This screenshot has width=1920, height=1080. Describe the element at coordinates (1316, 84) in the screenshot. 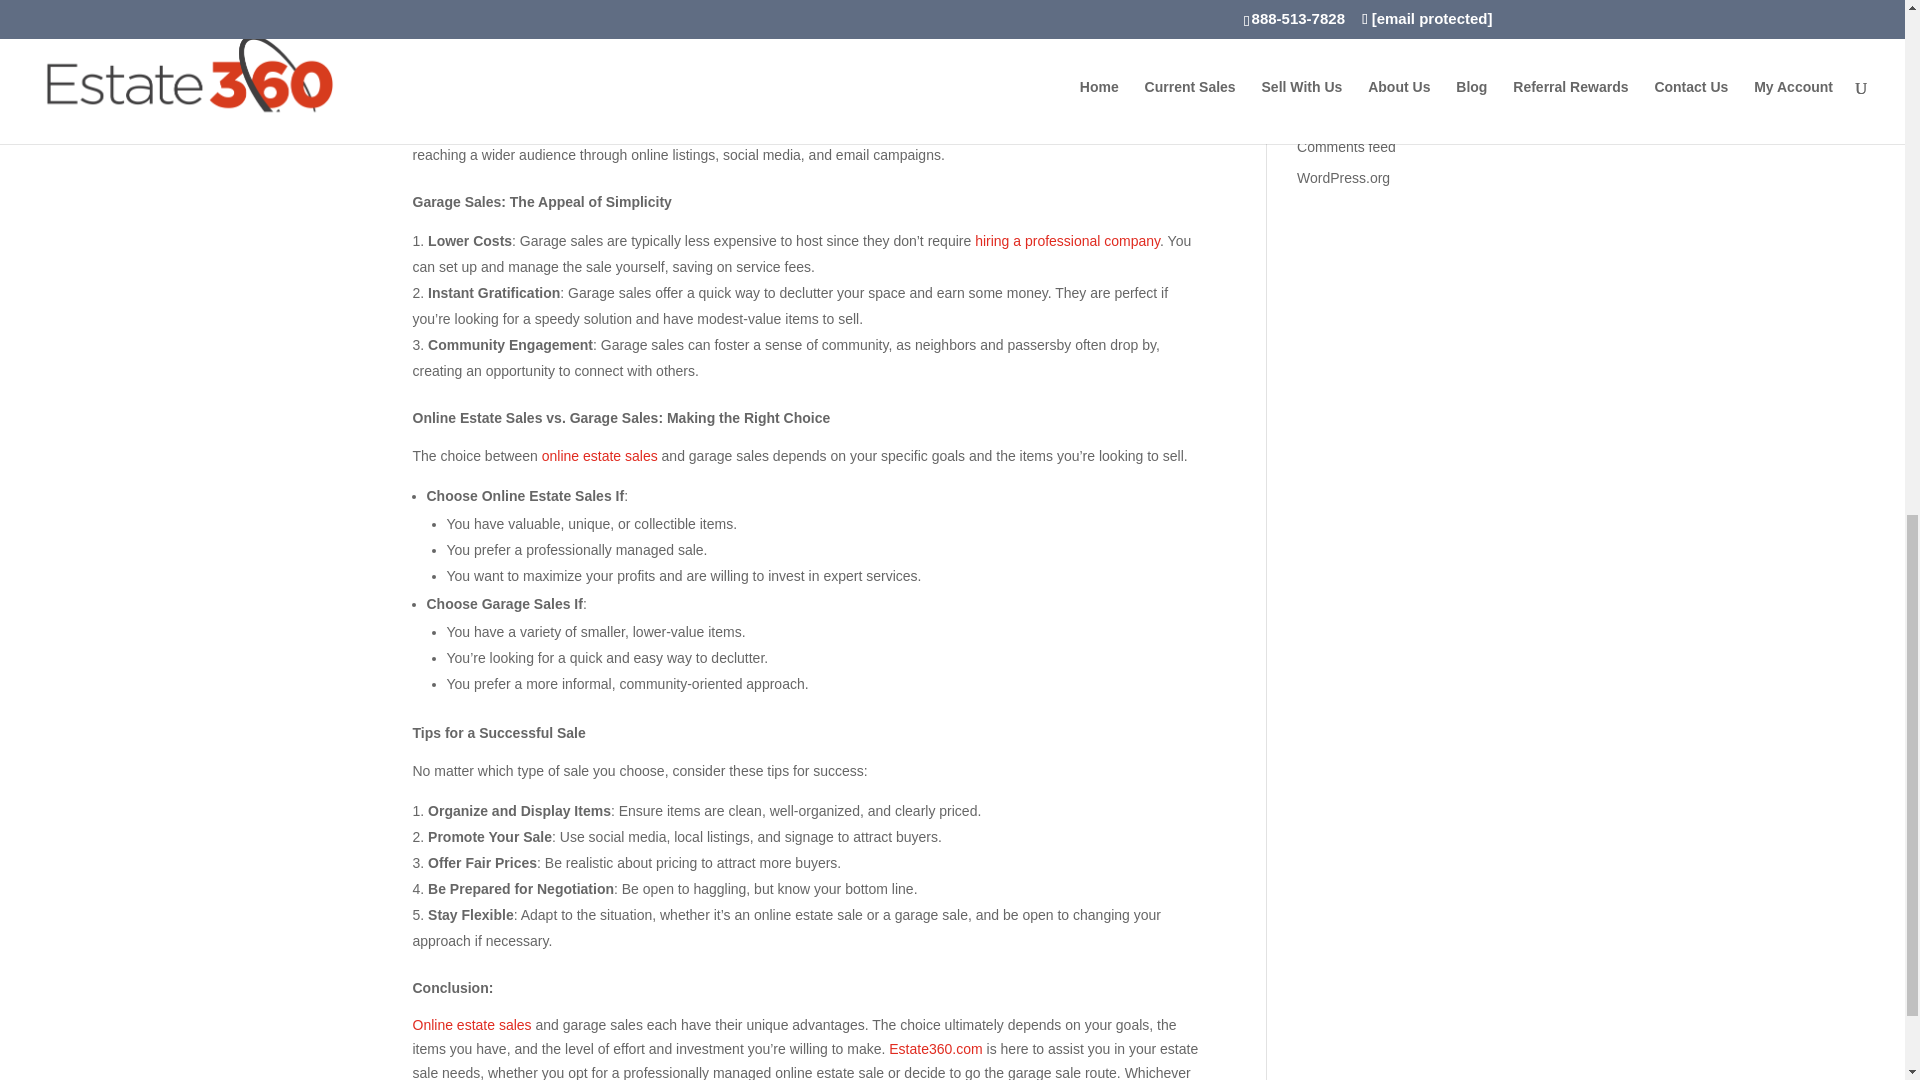

I see `Log in` at that location.